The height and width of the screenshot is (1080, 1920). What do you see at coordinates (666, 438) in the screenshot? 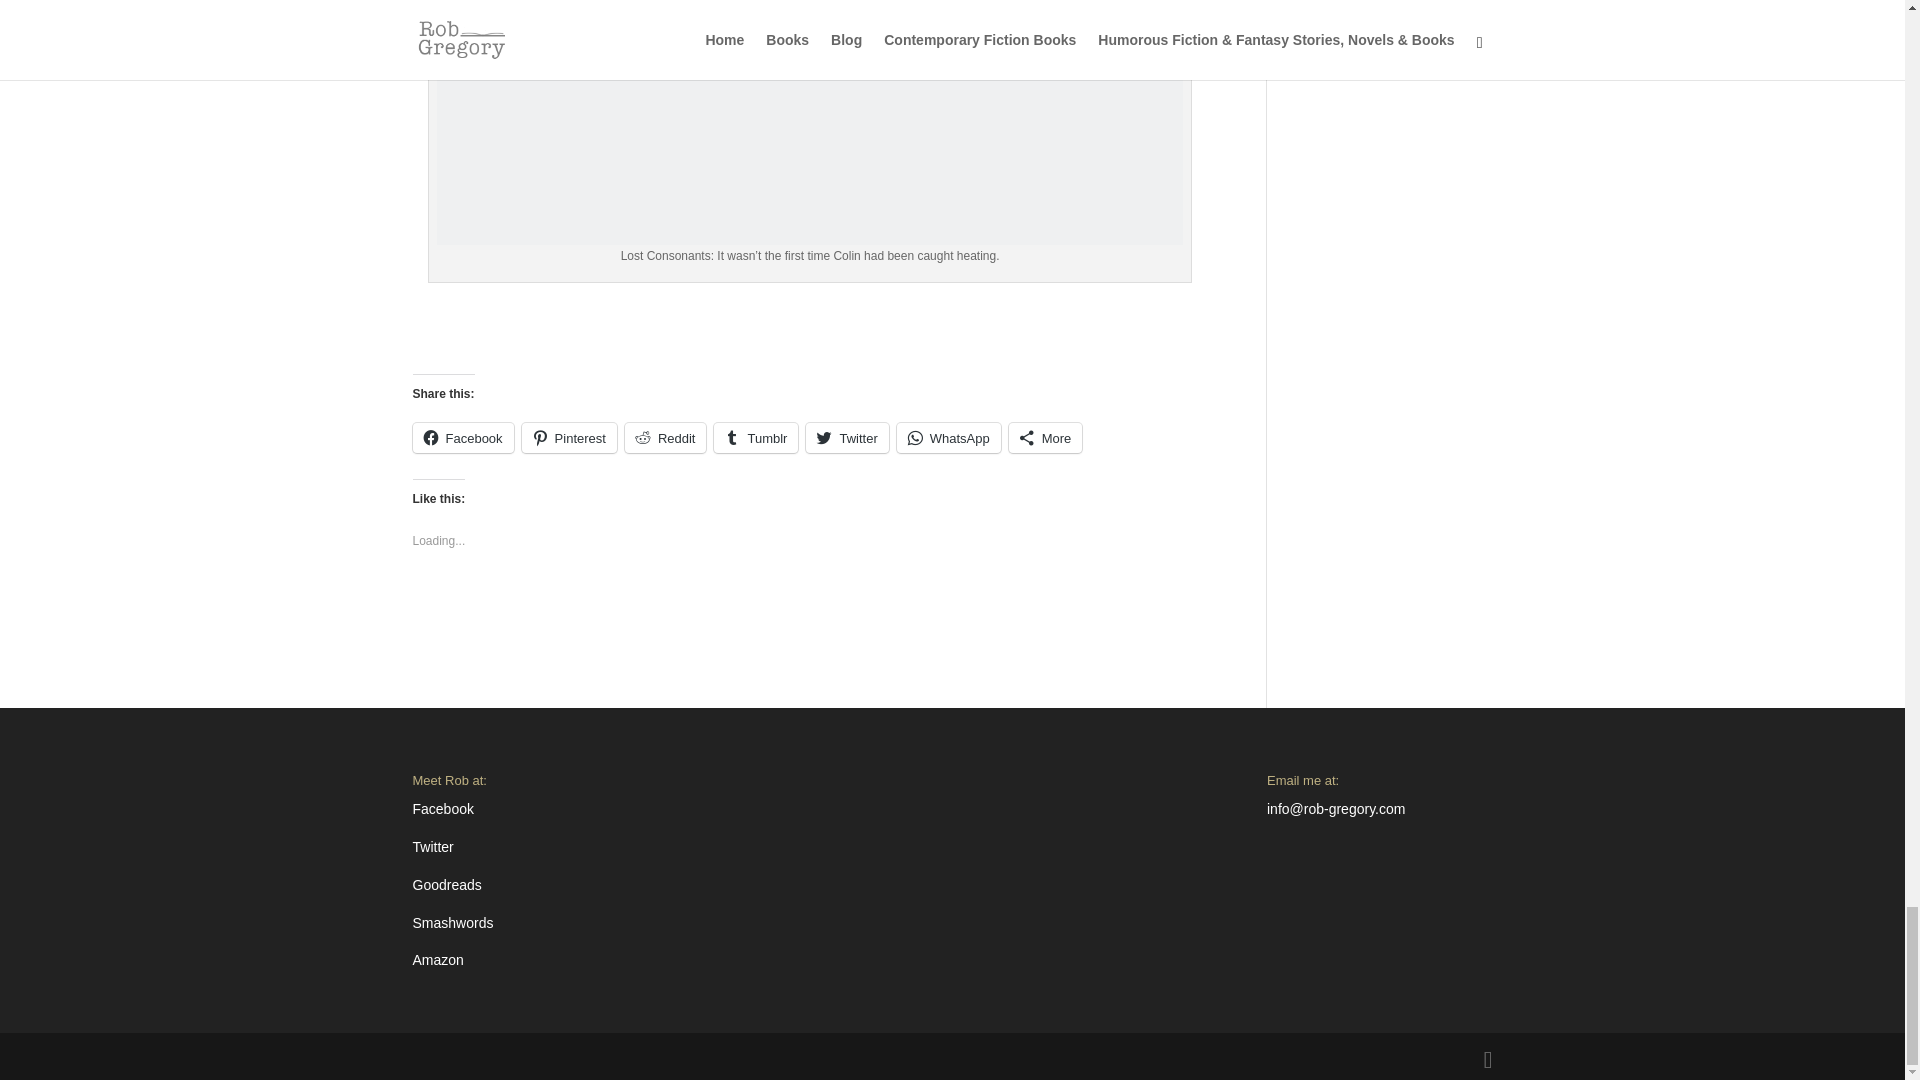
I see `Reddit` at bounding box center [666, 438].